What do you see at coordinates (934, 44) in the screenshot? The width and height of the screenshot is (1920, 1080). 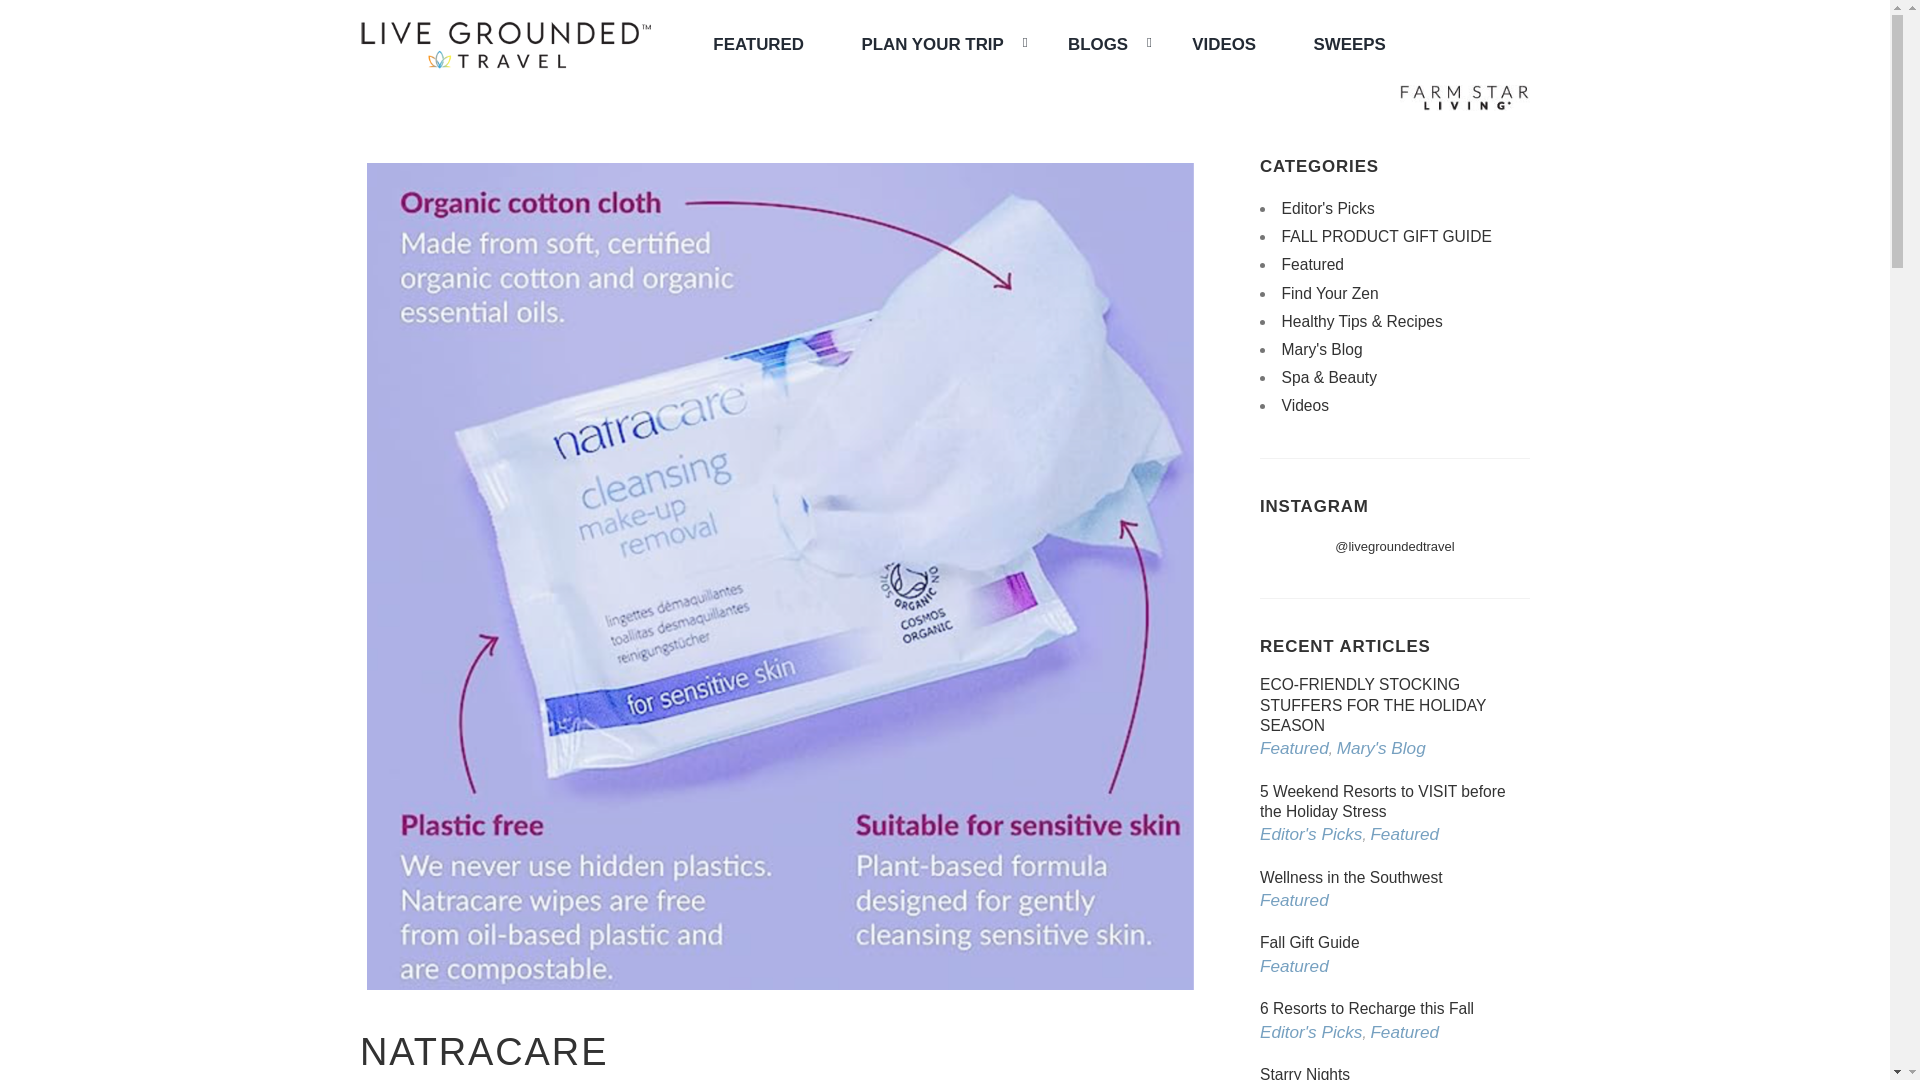 I see `PLAN YOUR TRIP` at bounding box center [934, 44].